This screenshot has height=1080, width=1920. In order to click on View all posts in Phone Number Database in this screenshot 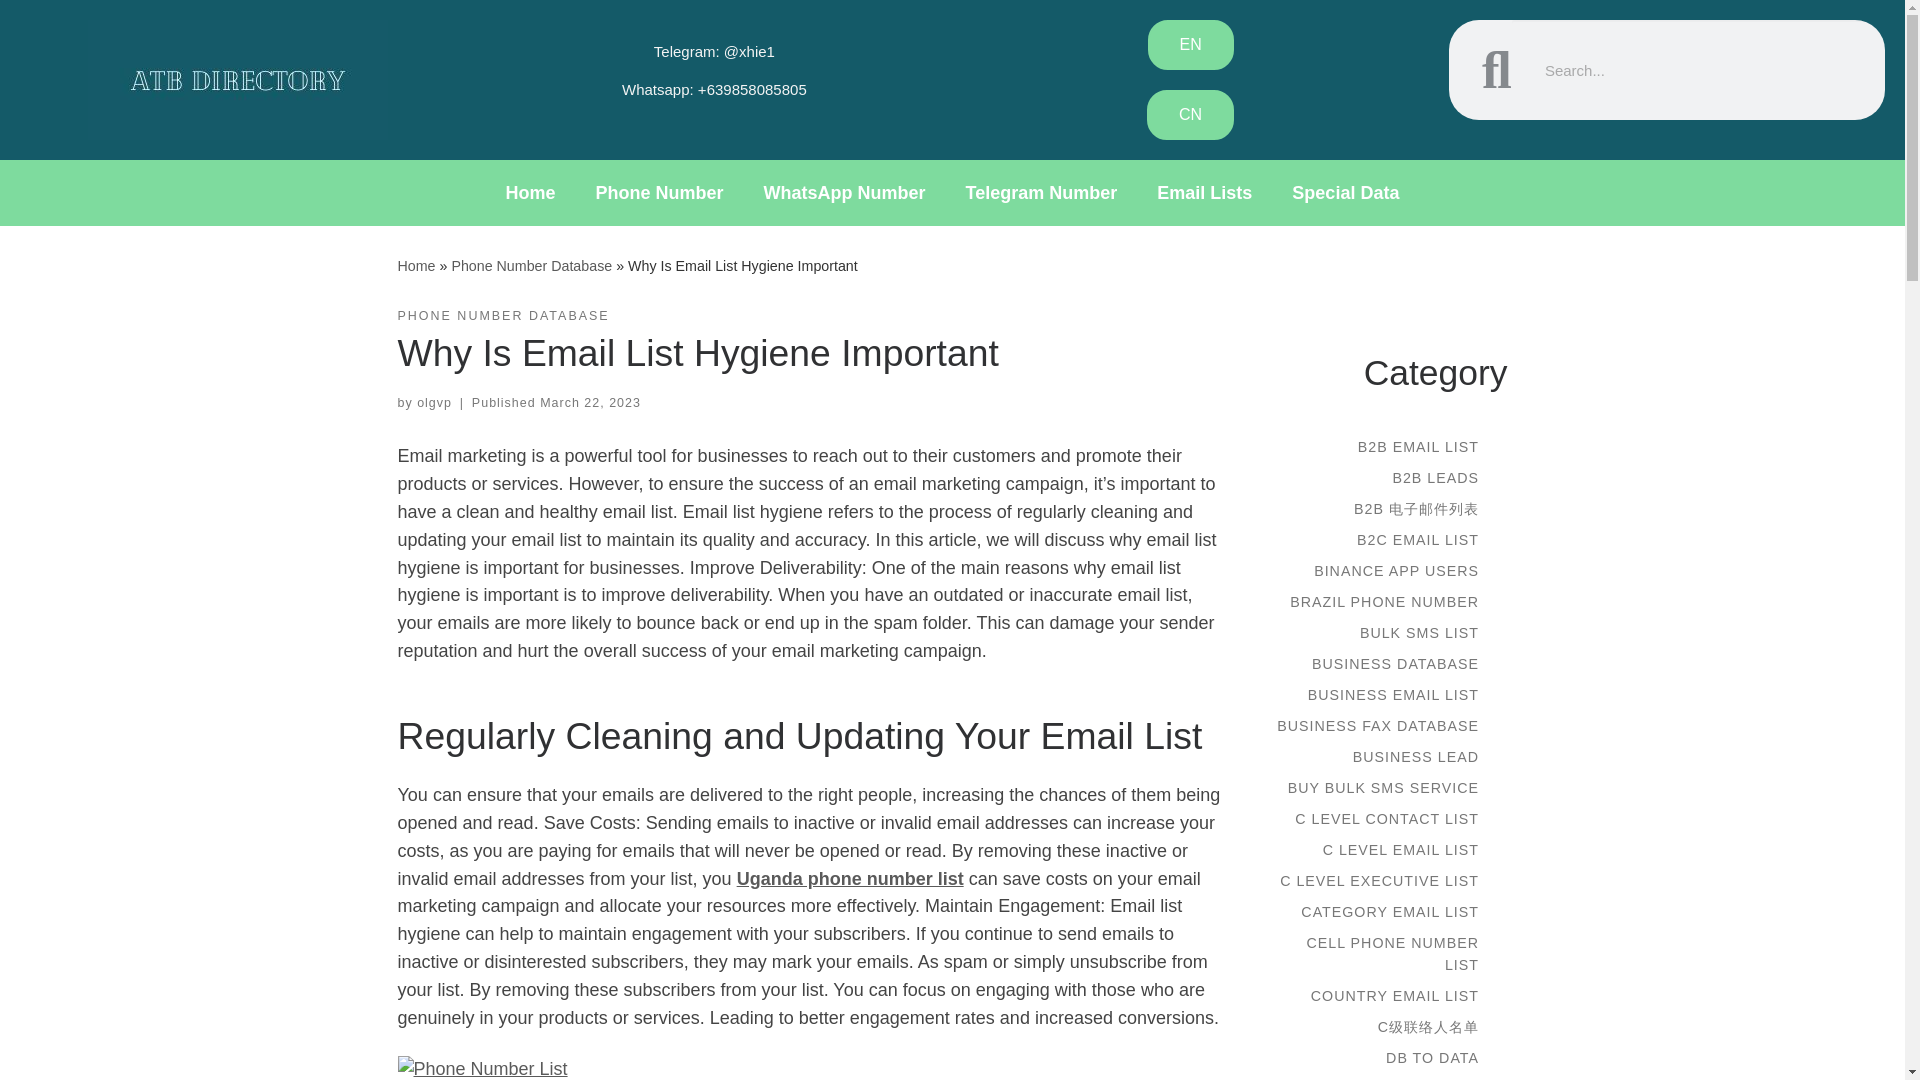, I will do `click(504, 316)`.